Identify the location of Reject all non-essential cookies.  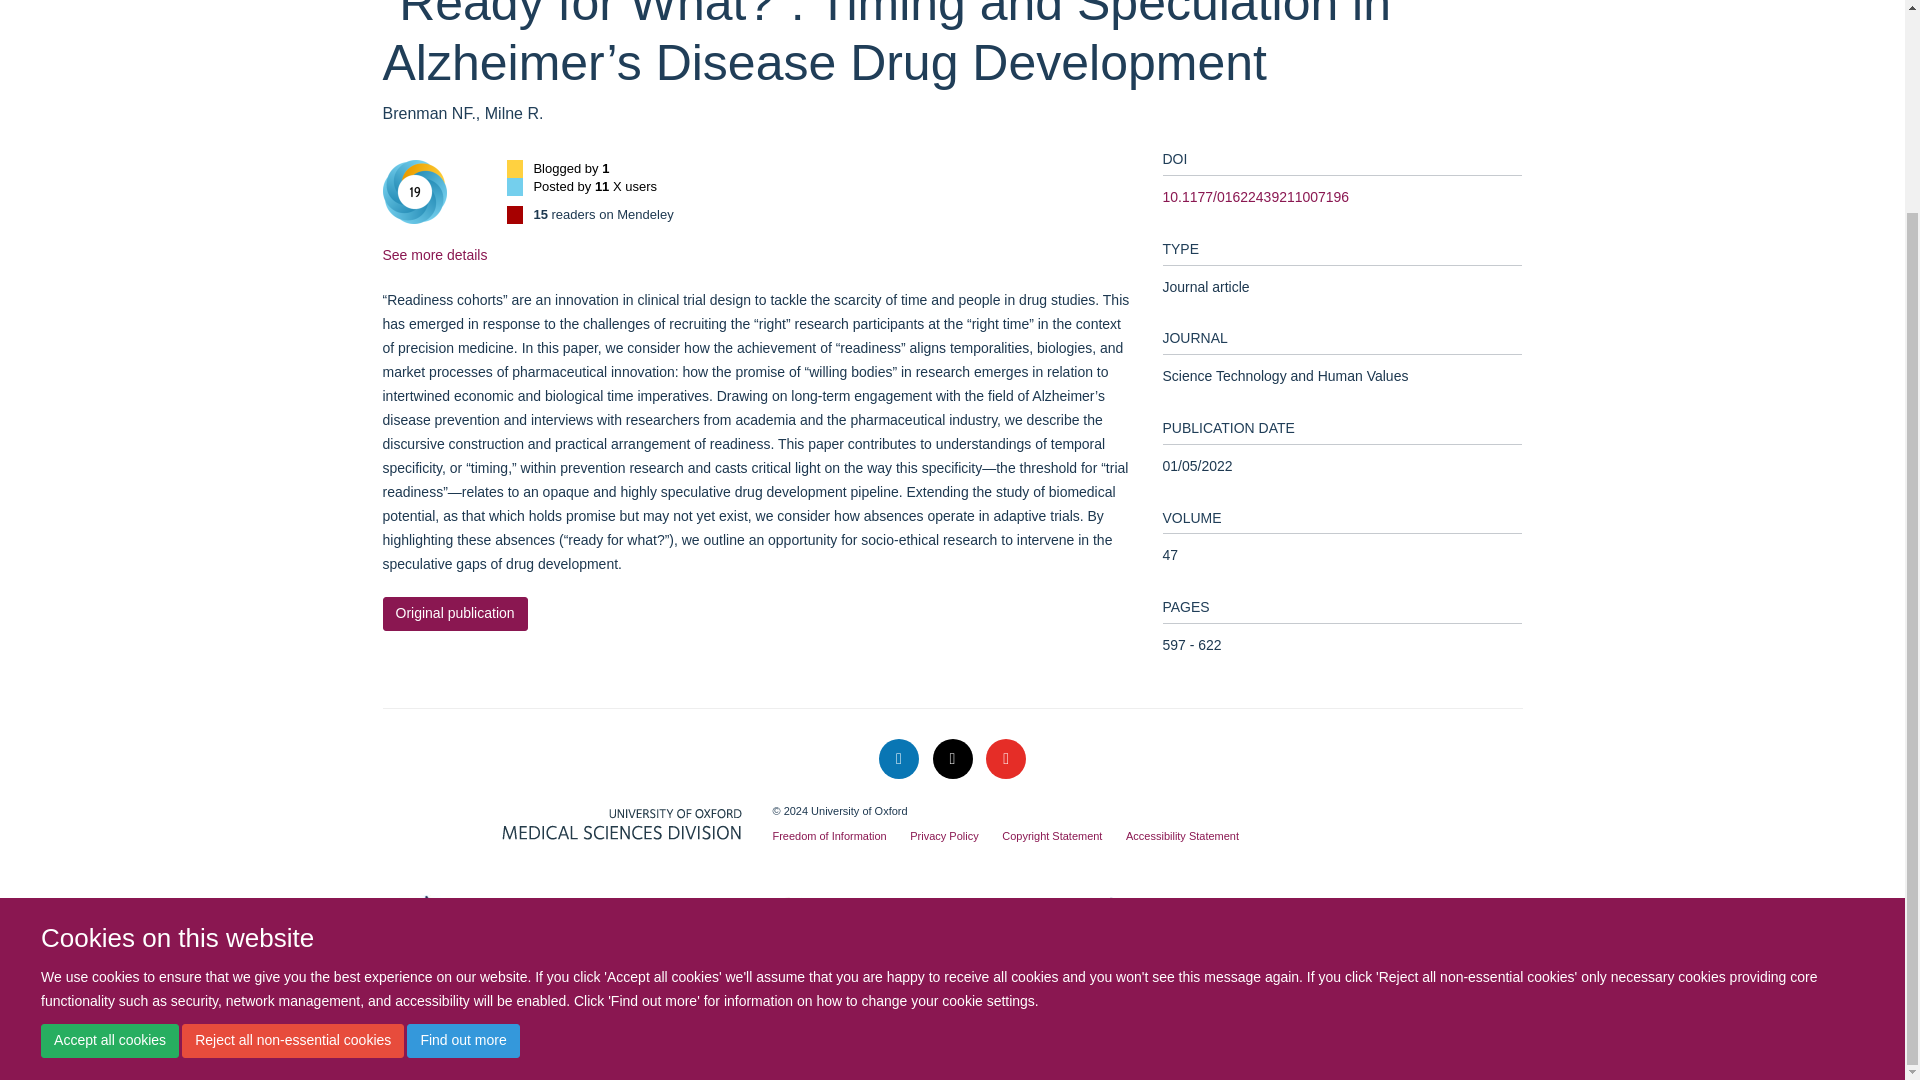
(292, 790).